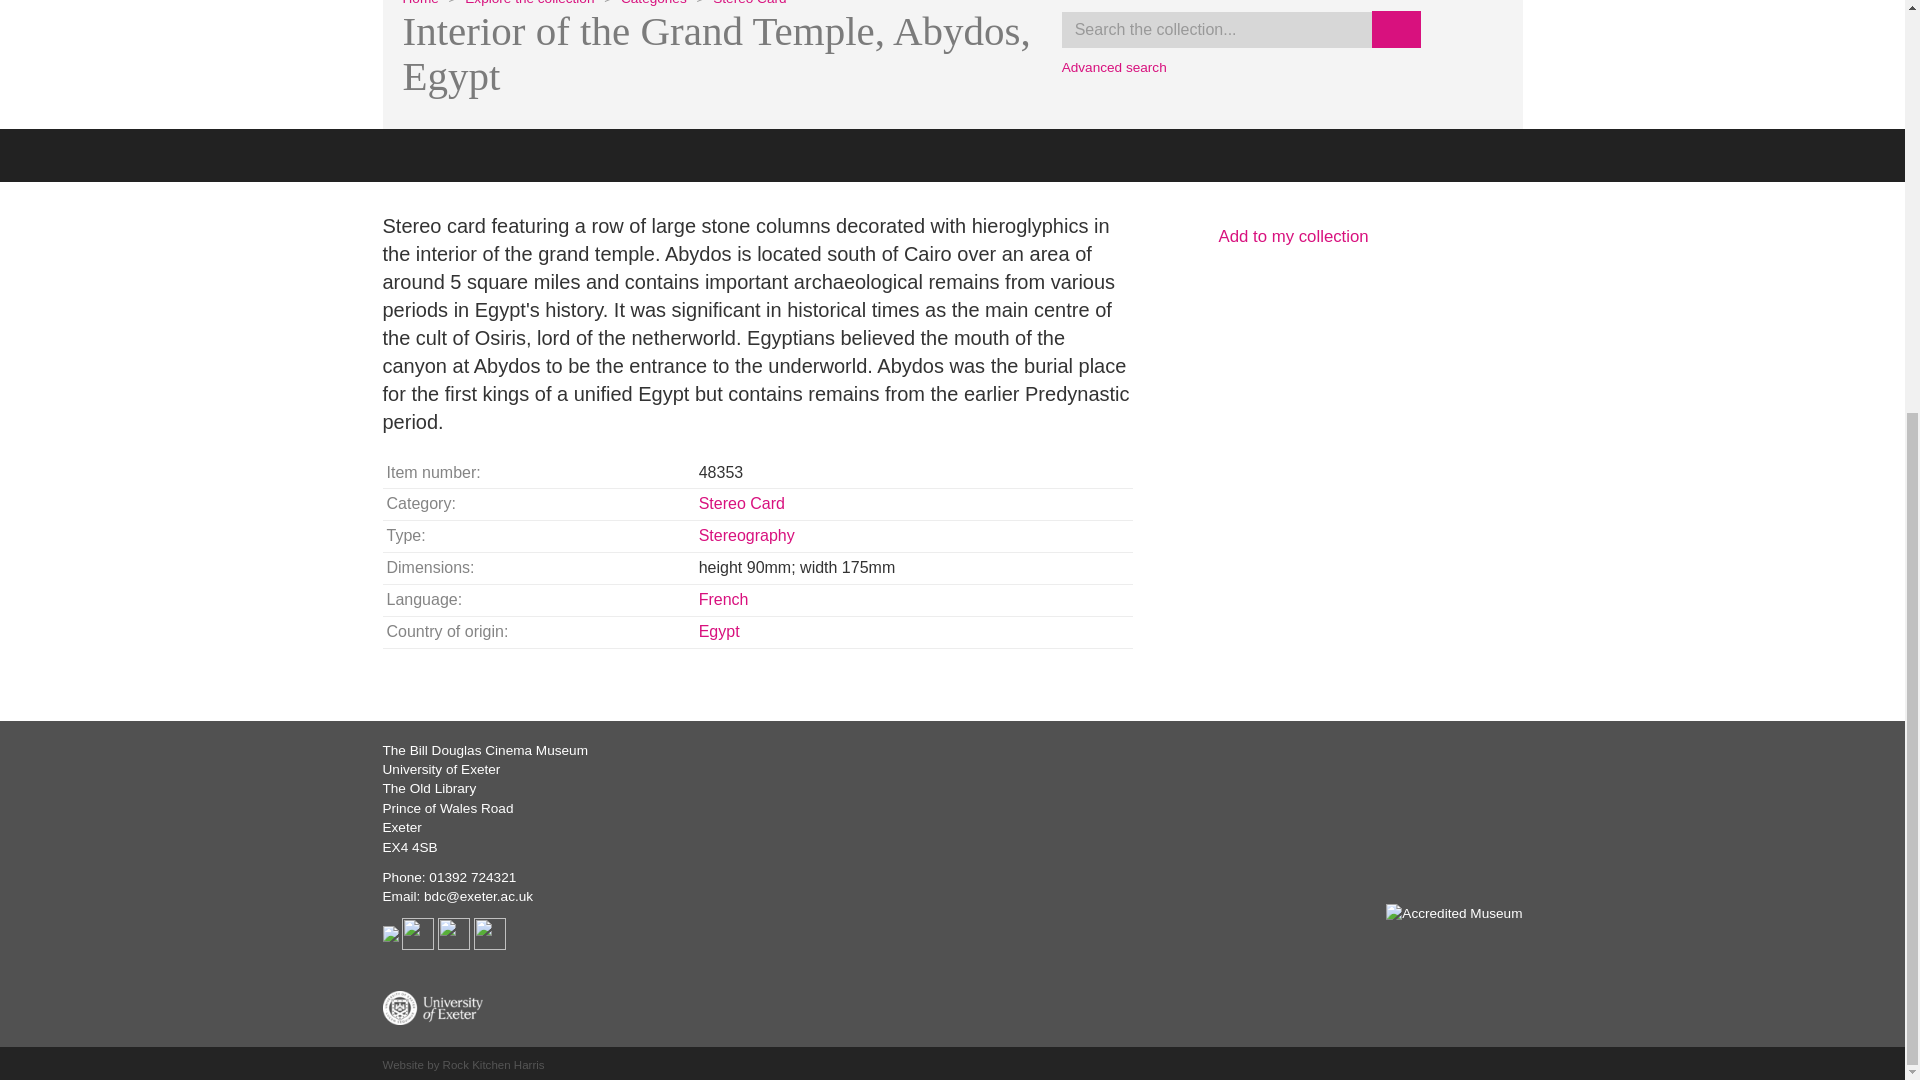 The height and width of the screenshot is (1080, 1920). I want to click on Advanced search, so click(1114, 67).